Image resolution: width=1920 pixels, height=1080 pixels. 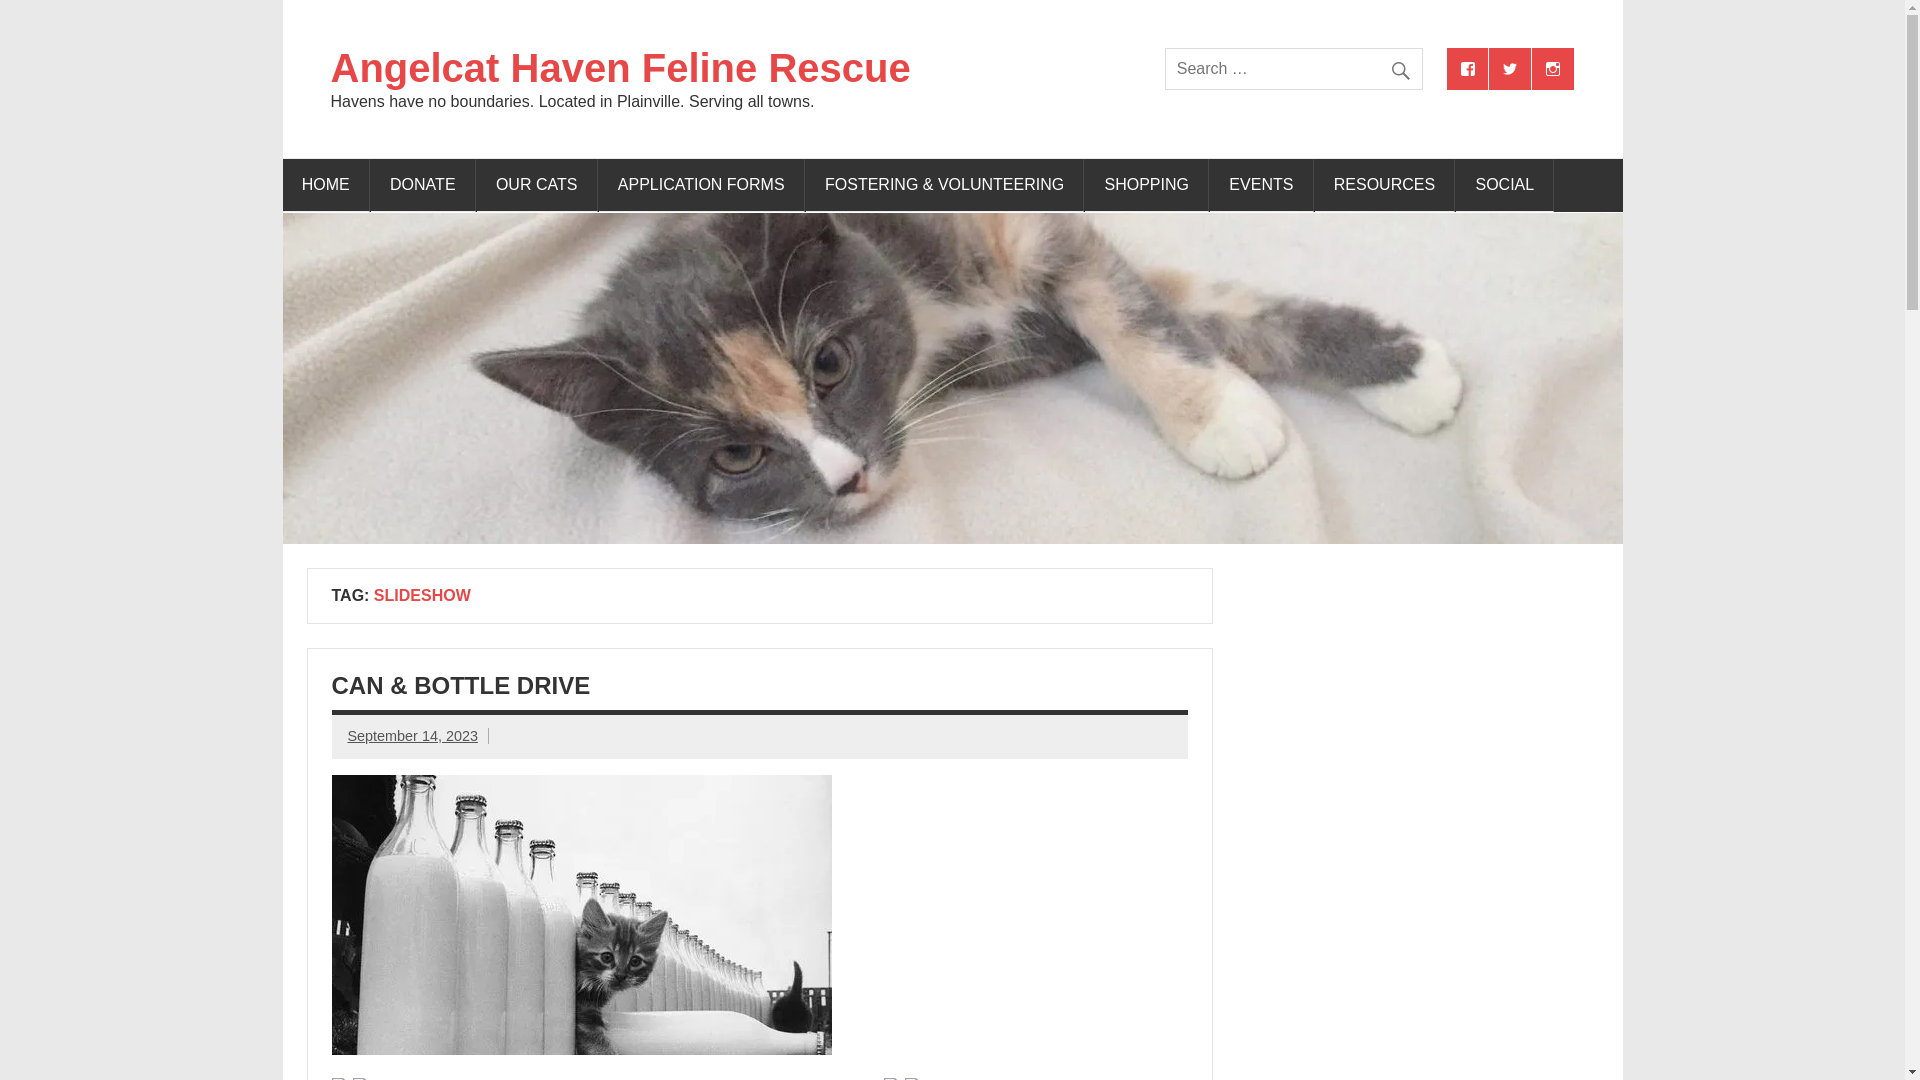 What do you see at coordinates (536, 184) in the screenshot?
I see `OUR CATS` at bounding box center [536, 184].